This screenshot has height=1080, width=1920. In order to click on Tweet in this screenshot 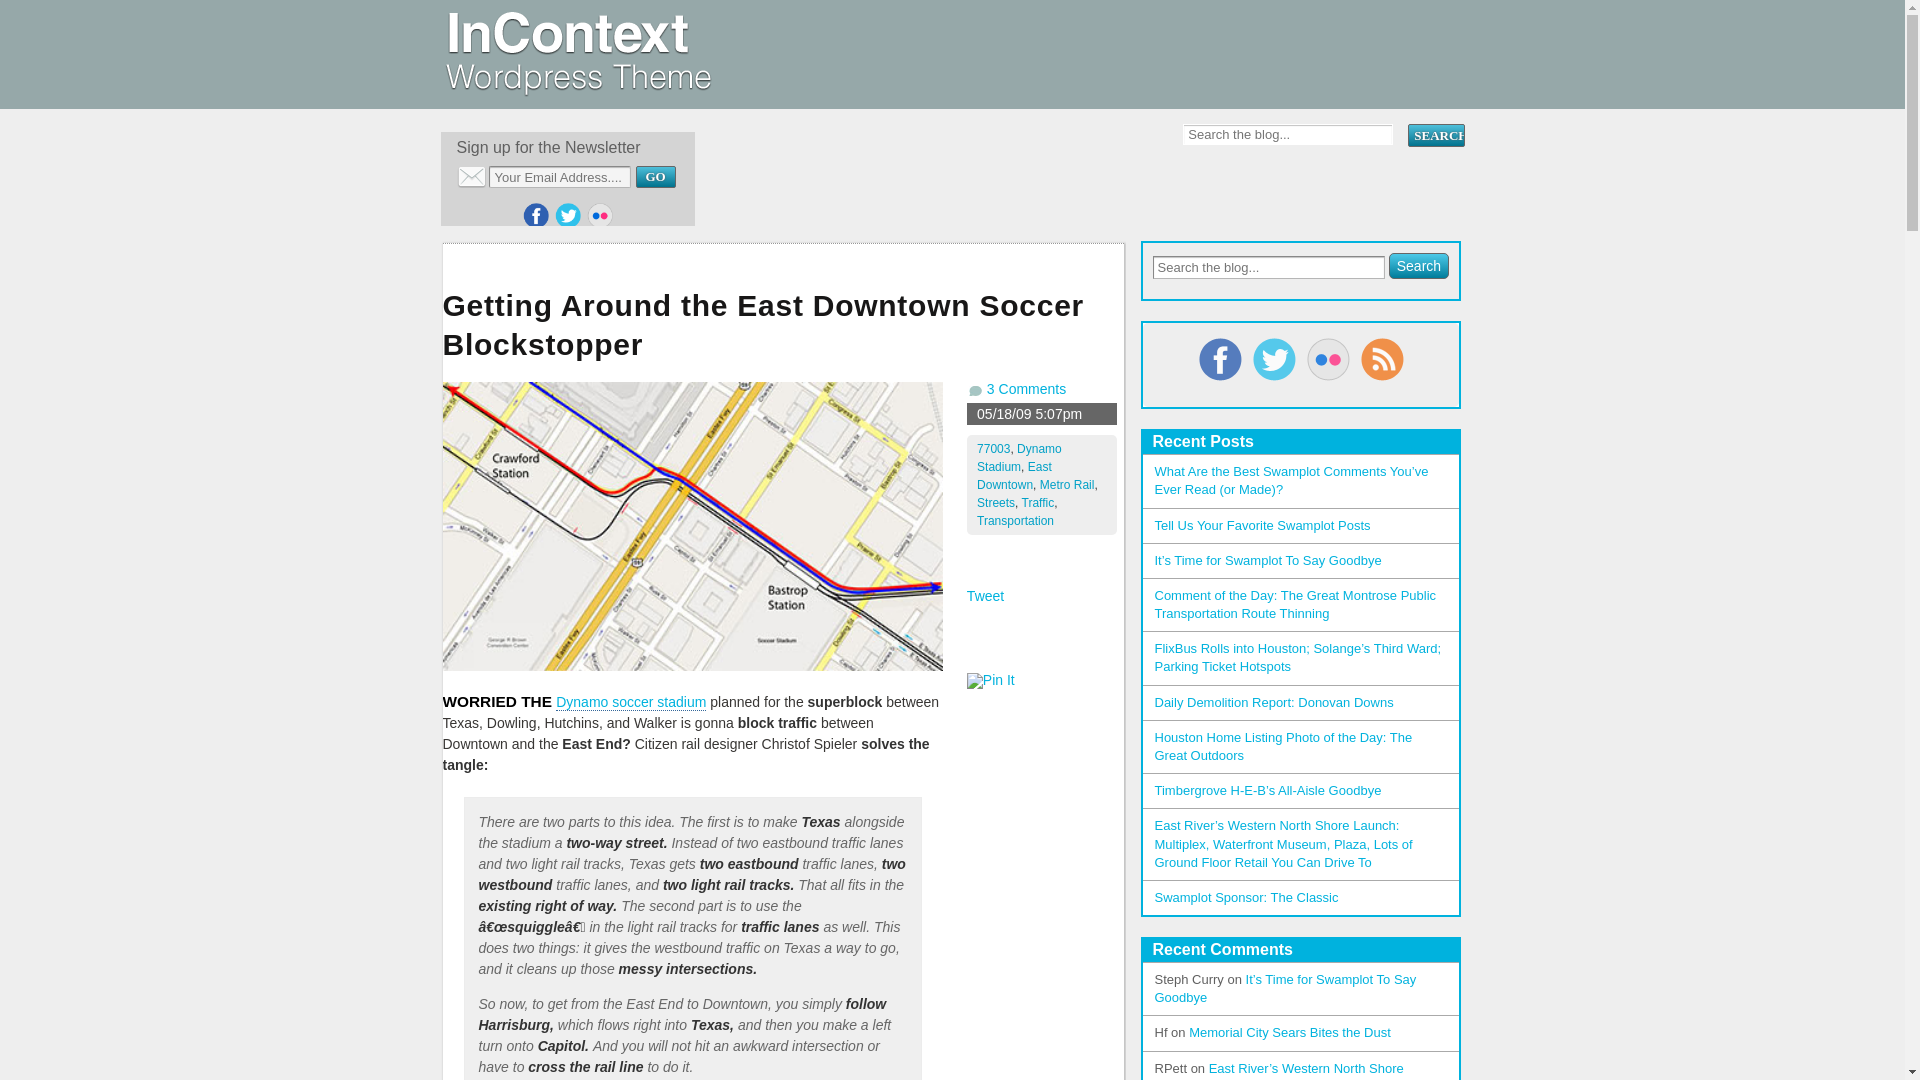, I will do `click(986, 595)`.